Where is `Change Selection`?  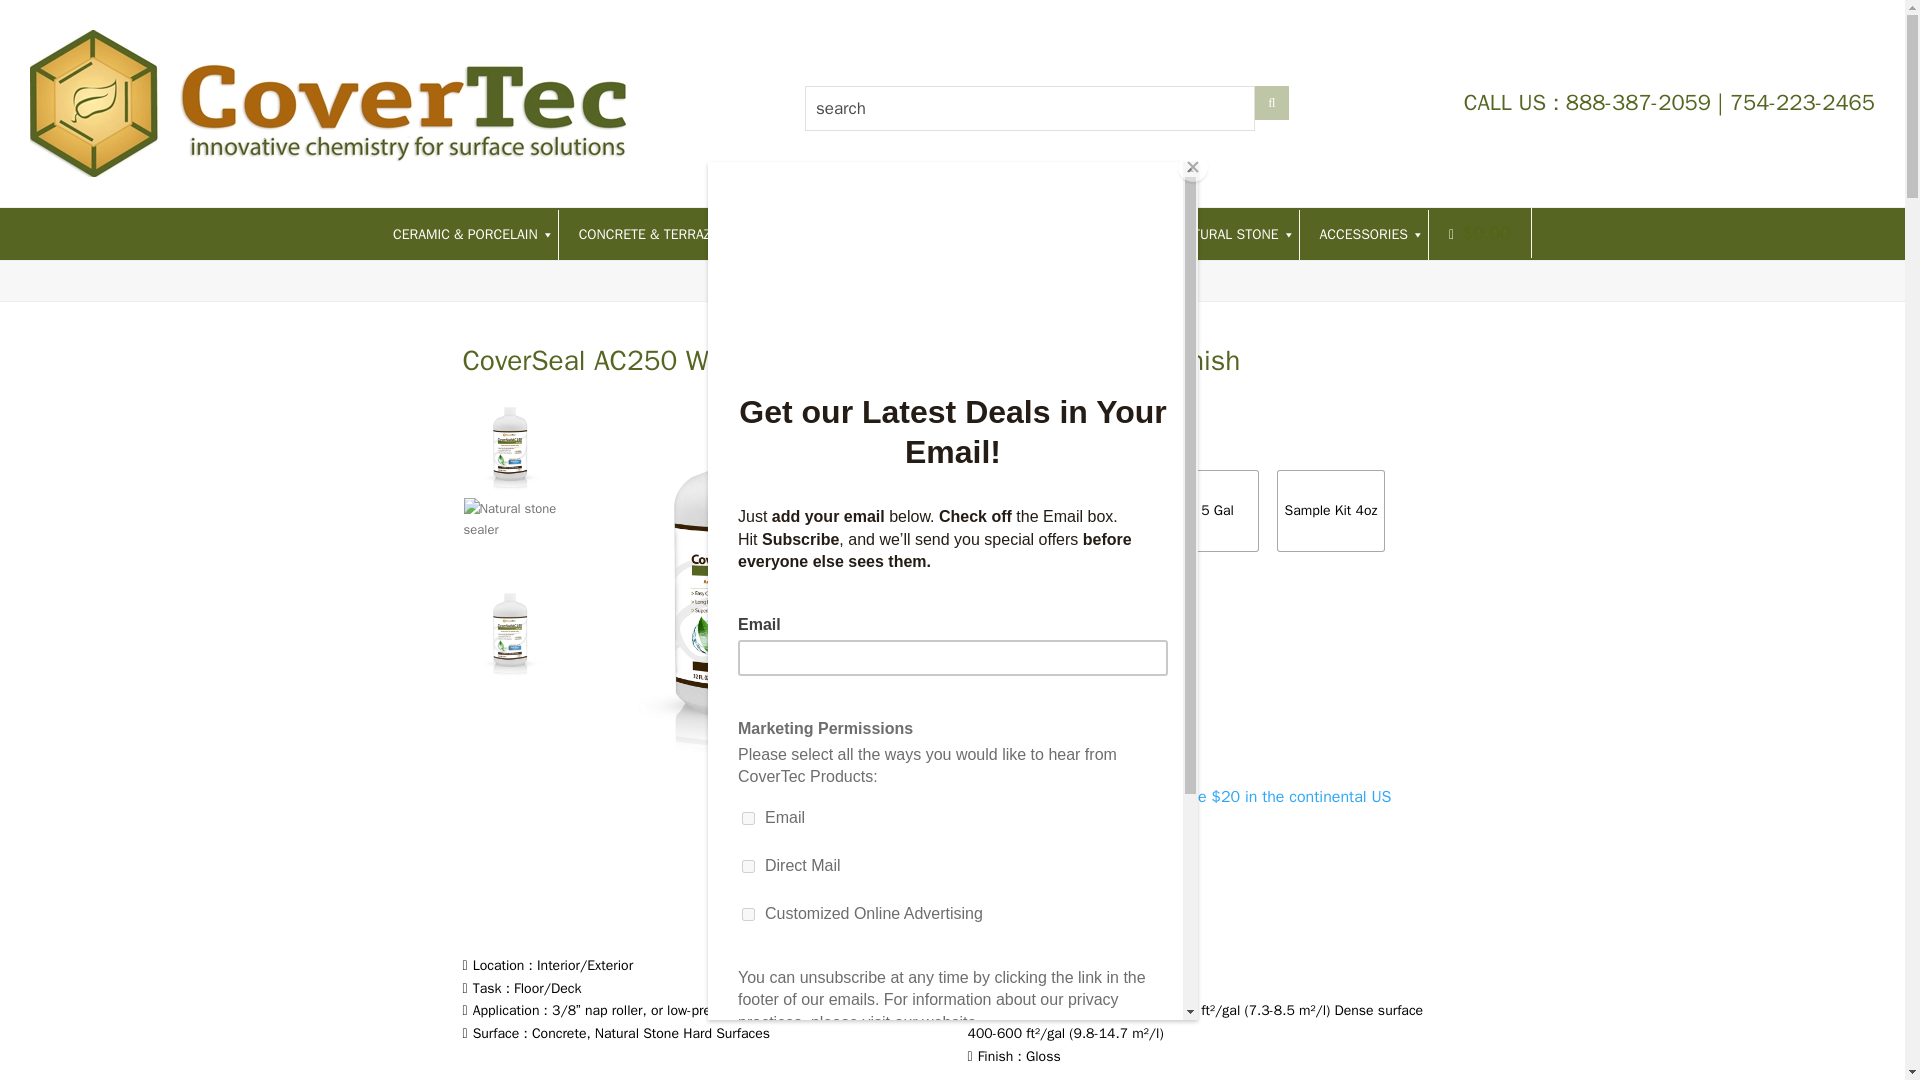
Change Selection is located at coordinates (1032, 580).